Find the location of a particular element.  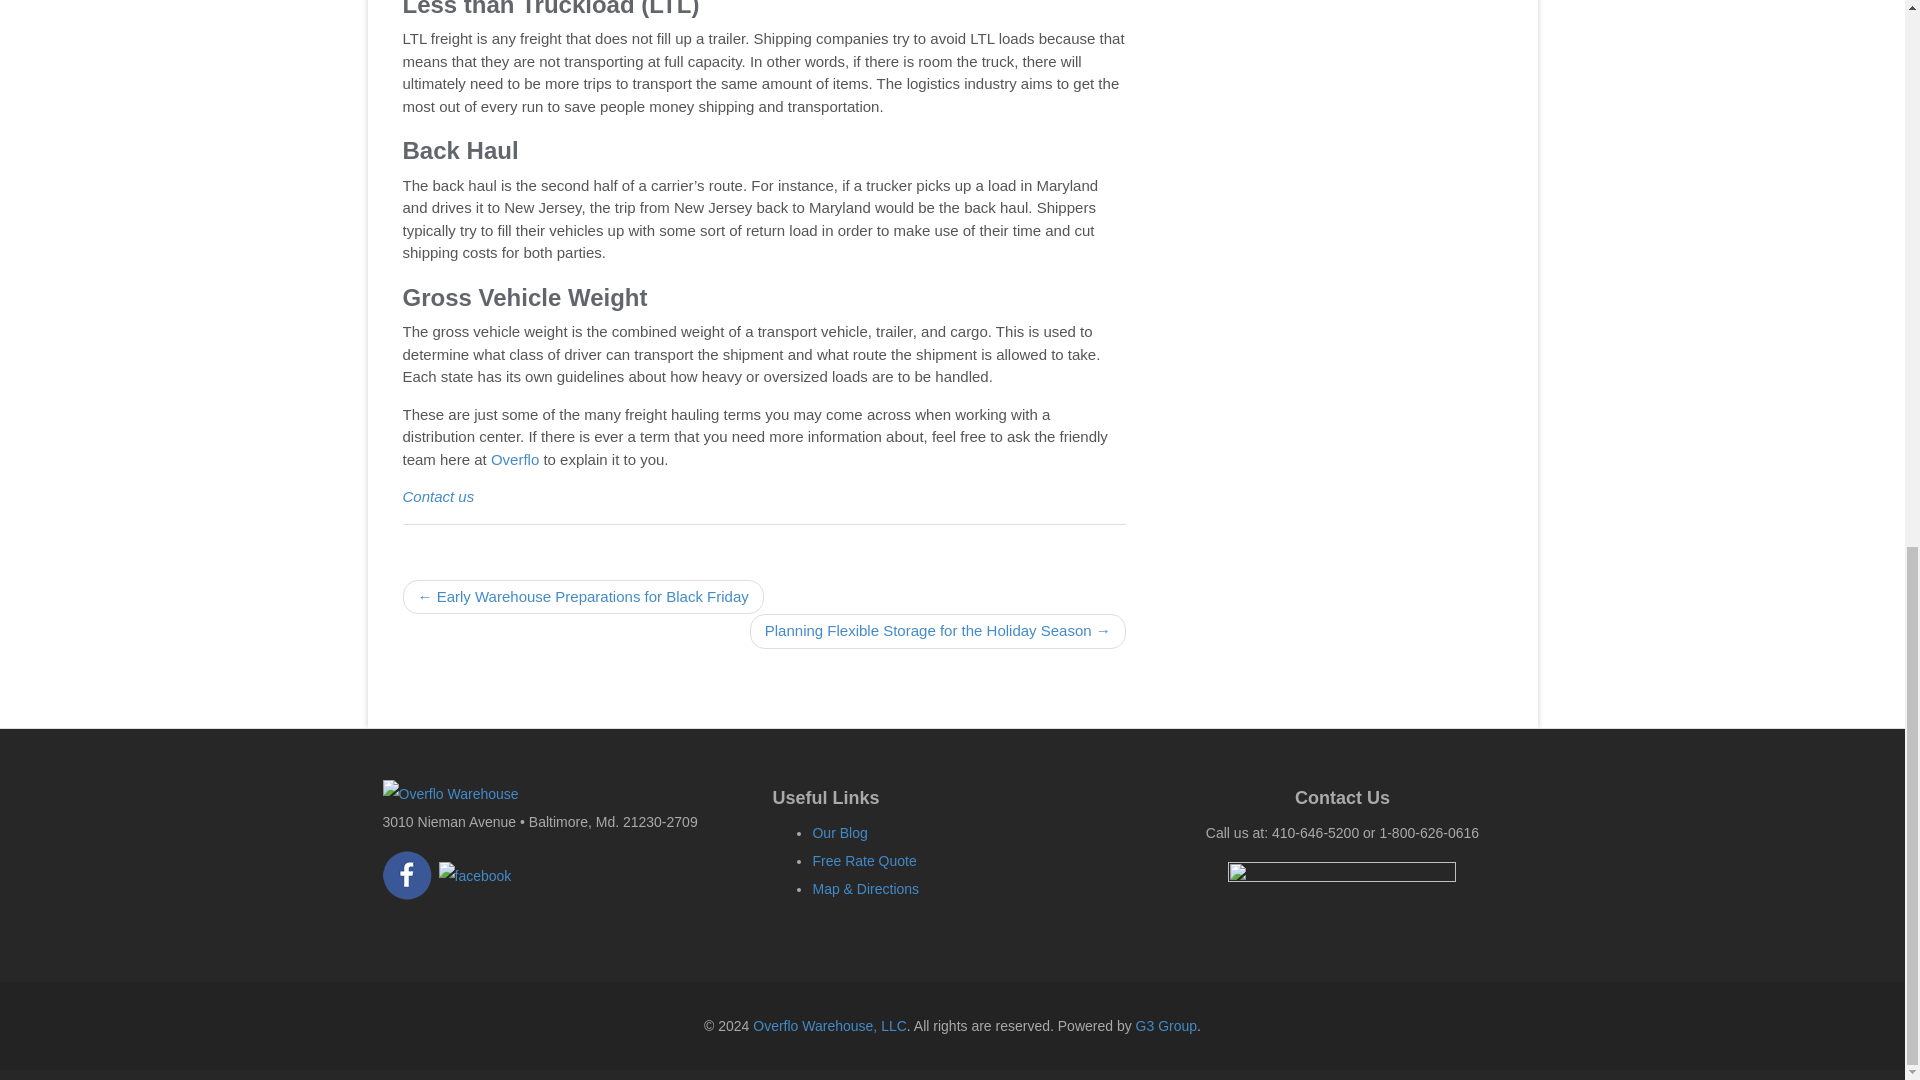

Our Blog is located at coordinates (840, 833).